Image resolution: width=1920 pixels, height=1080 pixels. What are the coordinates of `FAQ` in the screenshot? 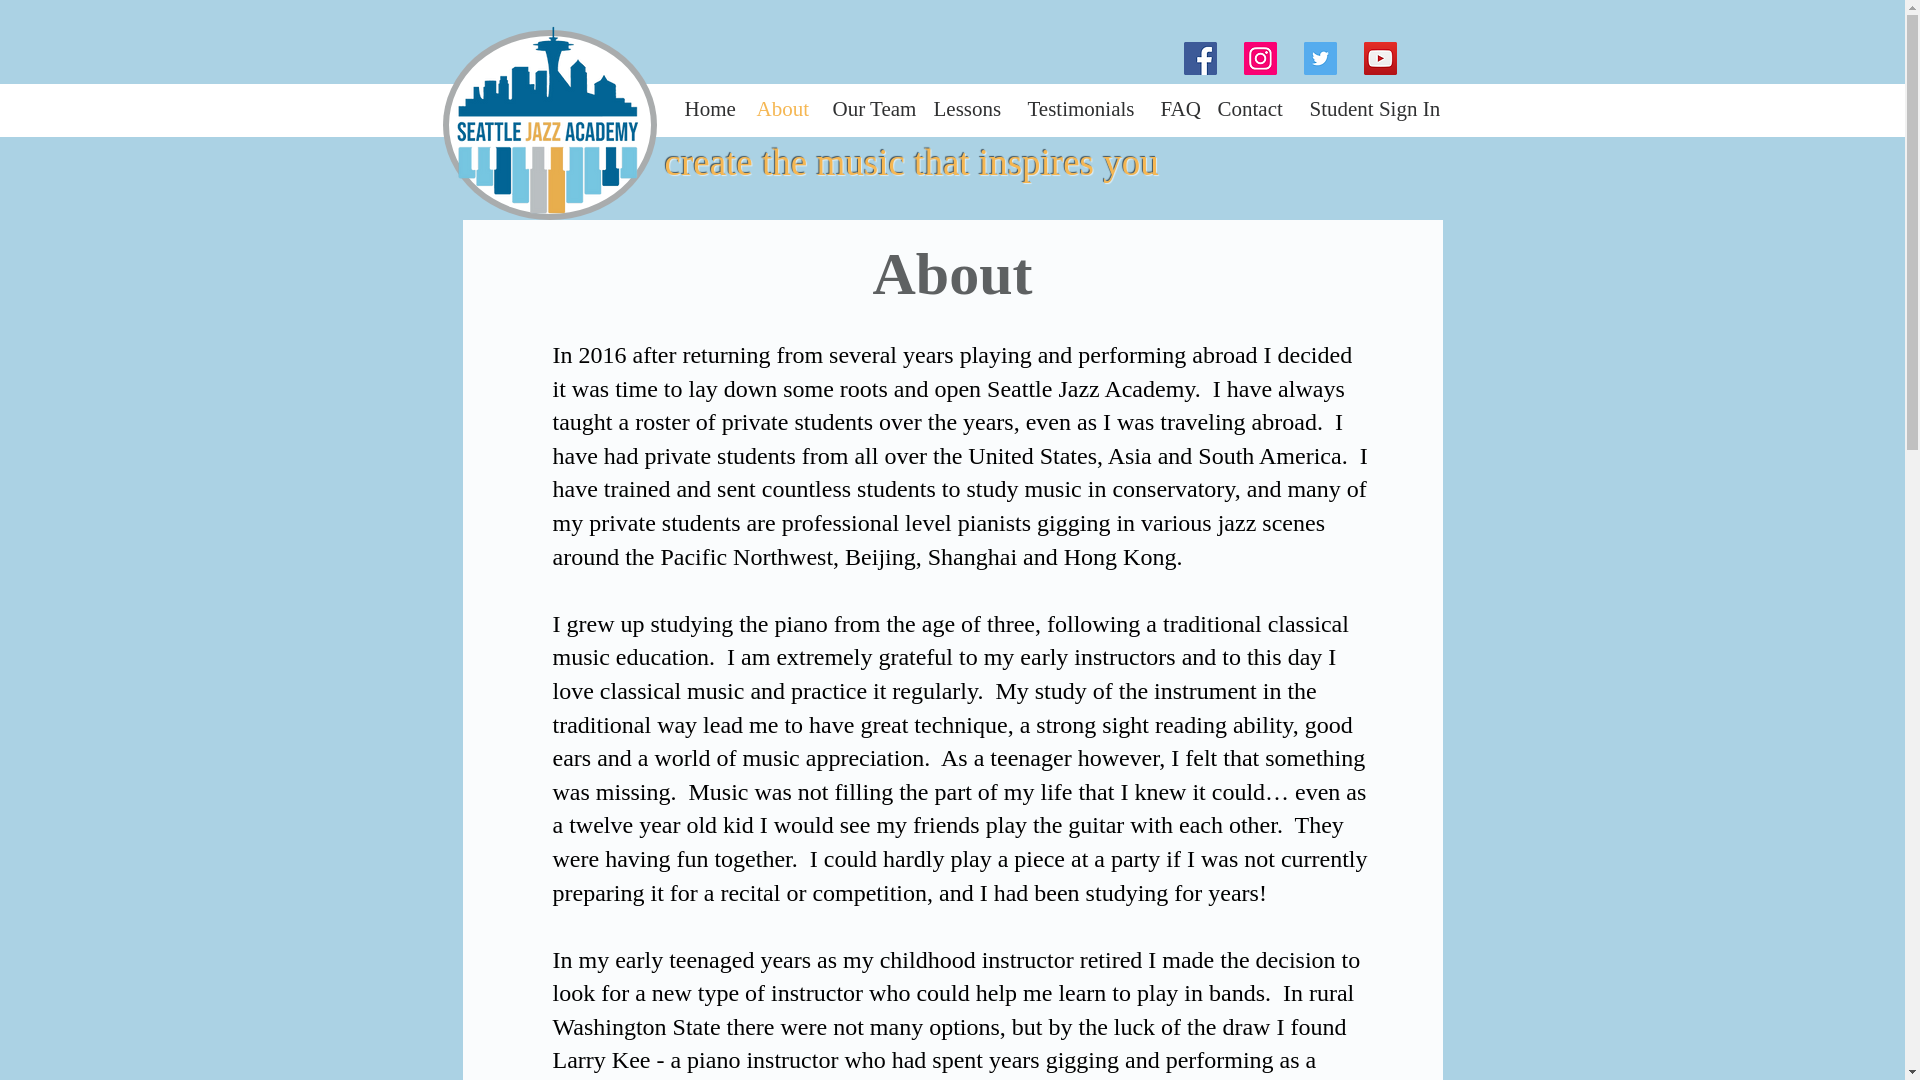 It's located at (1174, 108).